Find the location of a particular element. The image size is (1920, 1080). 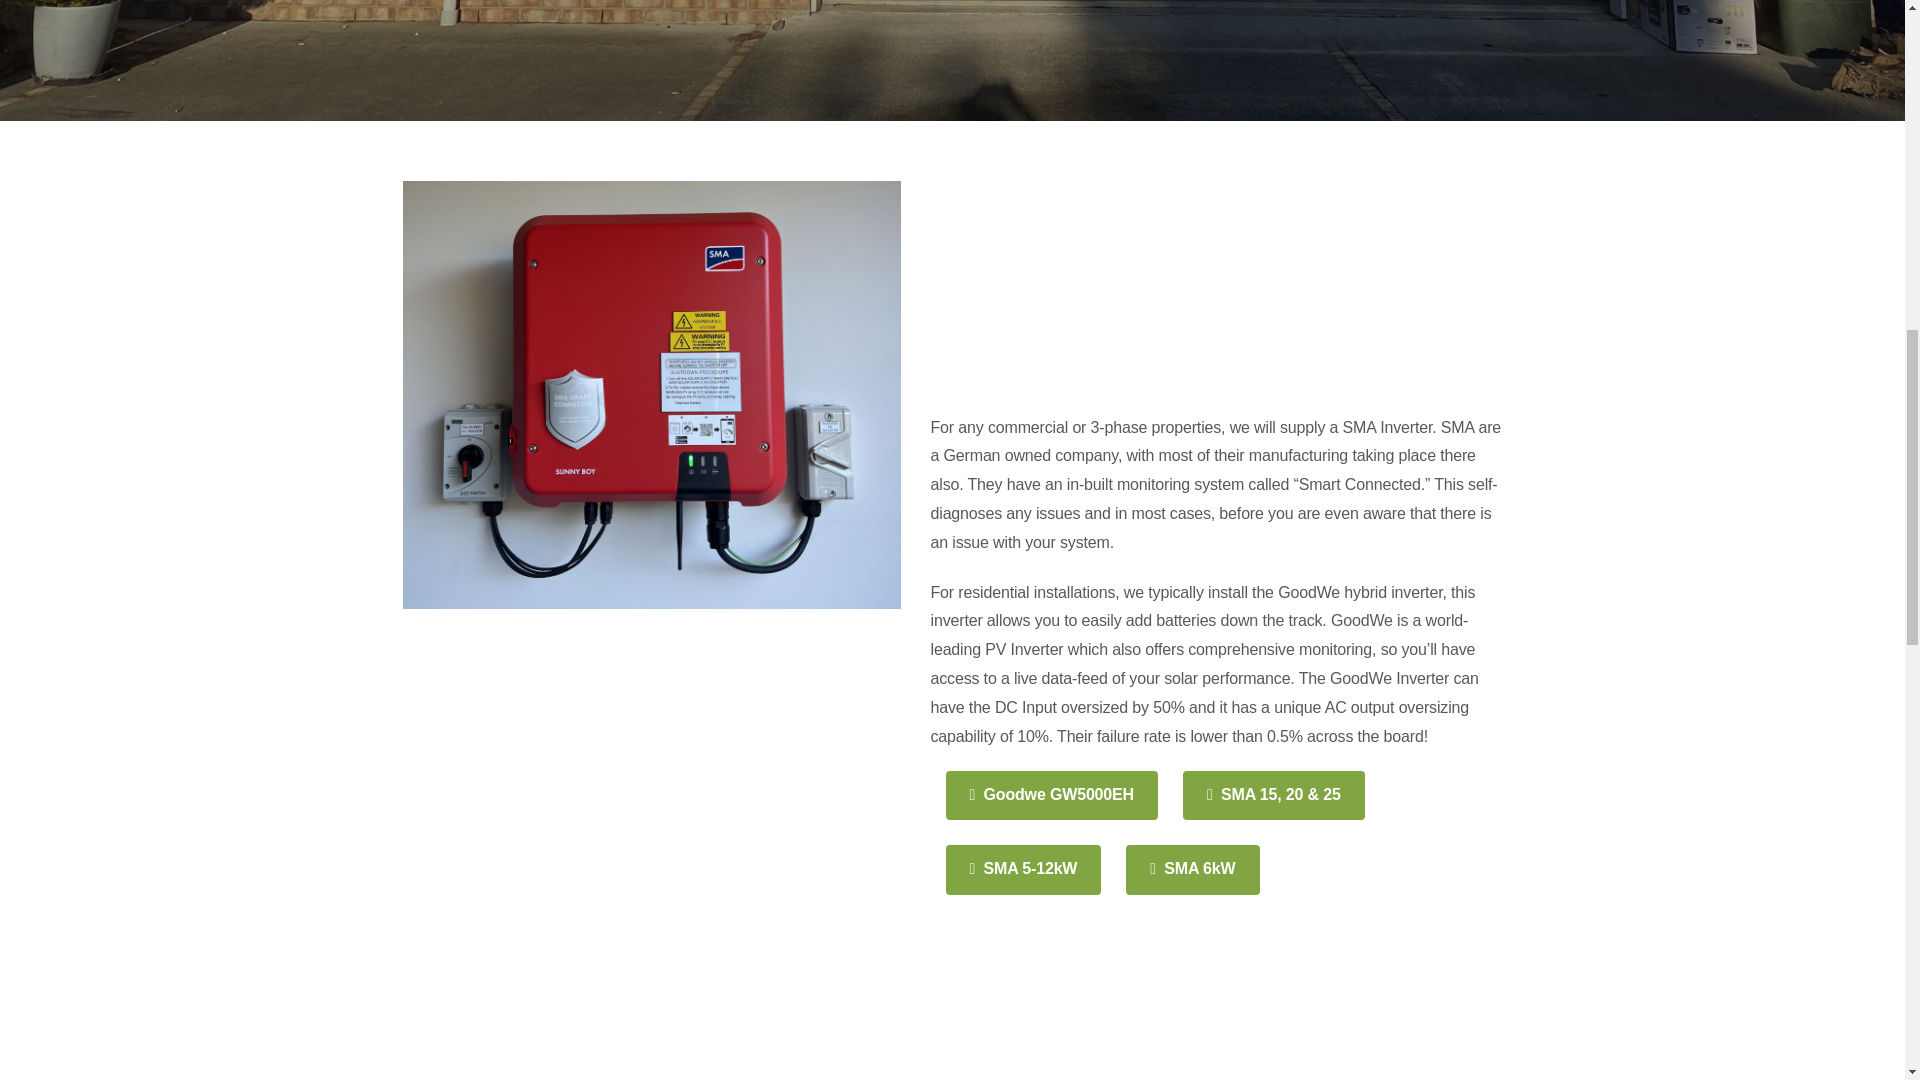

SMA 6kW is located at coordinates (1192, 869).